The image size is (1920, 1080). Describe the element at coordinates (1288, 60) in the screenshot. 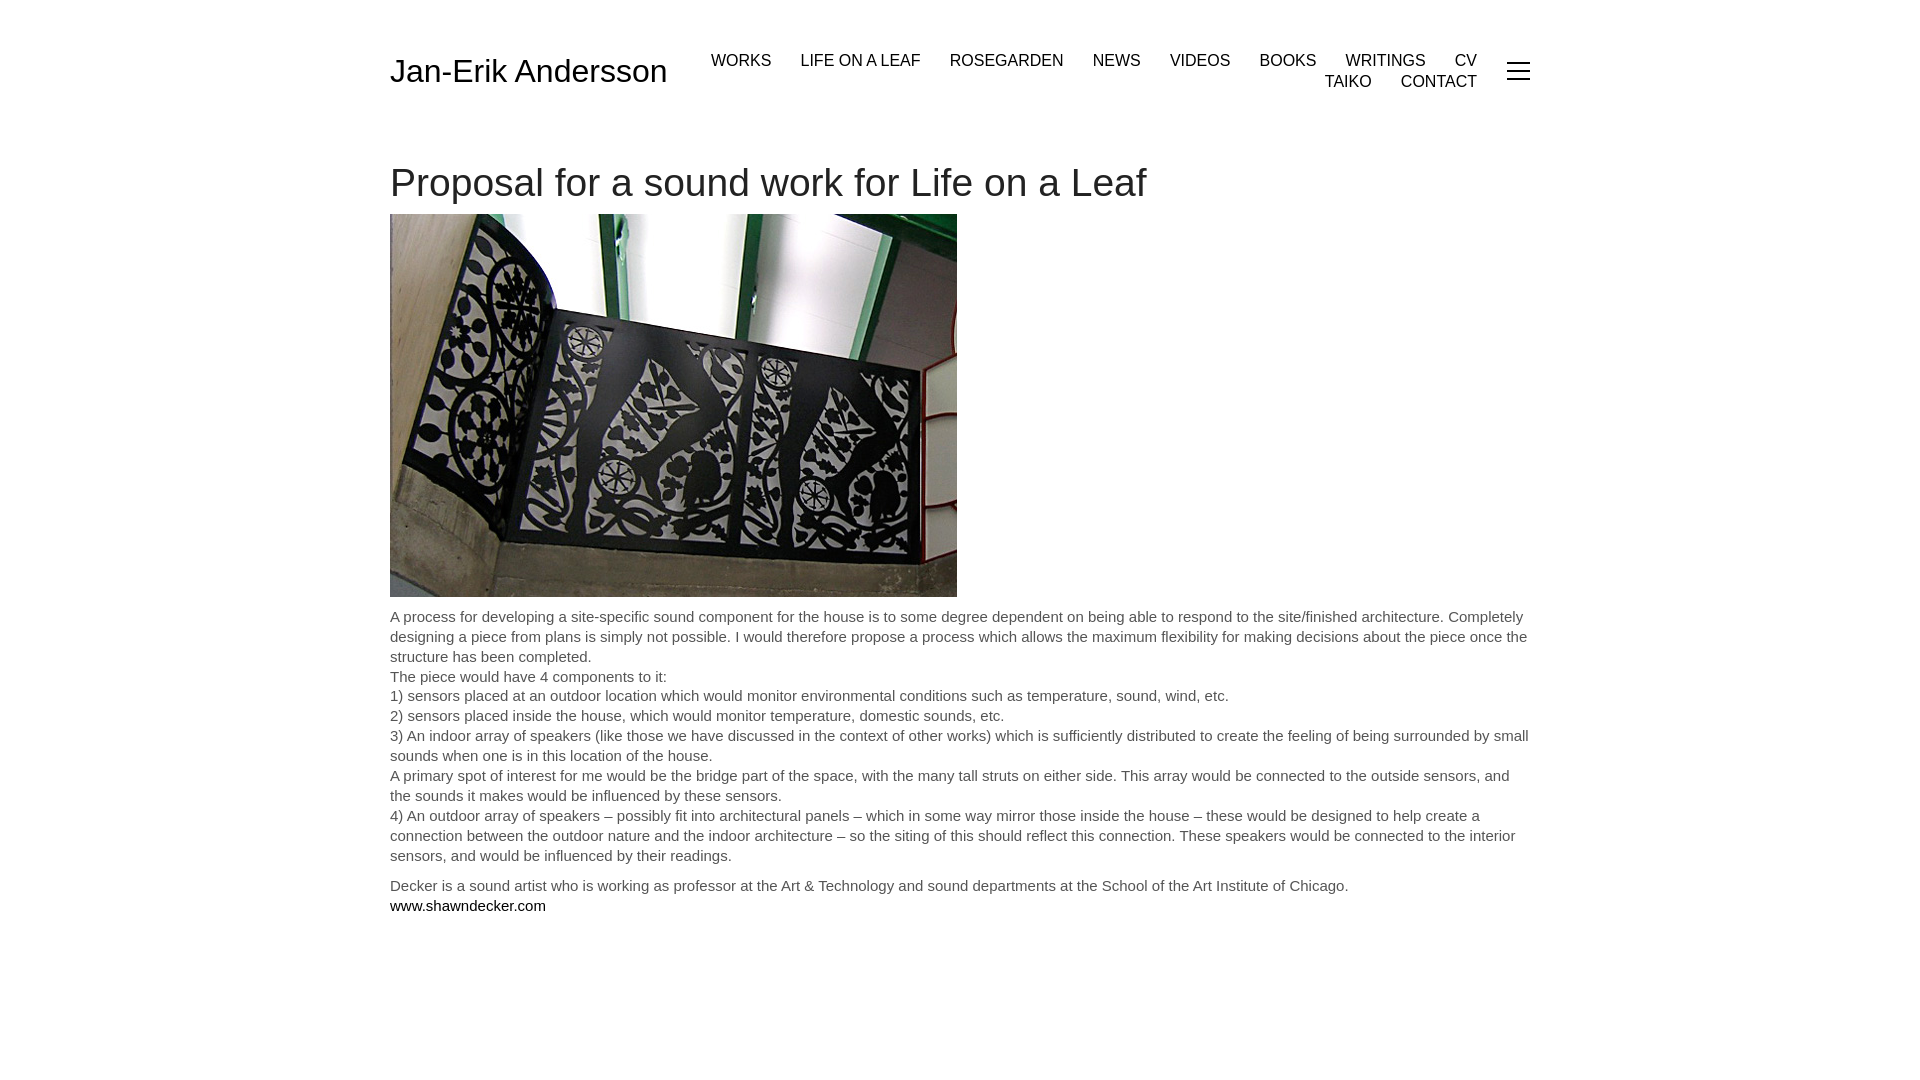

I see `BOOKS` at that location.